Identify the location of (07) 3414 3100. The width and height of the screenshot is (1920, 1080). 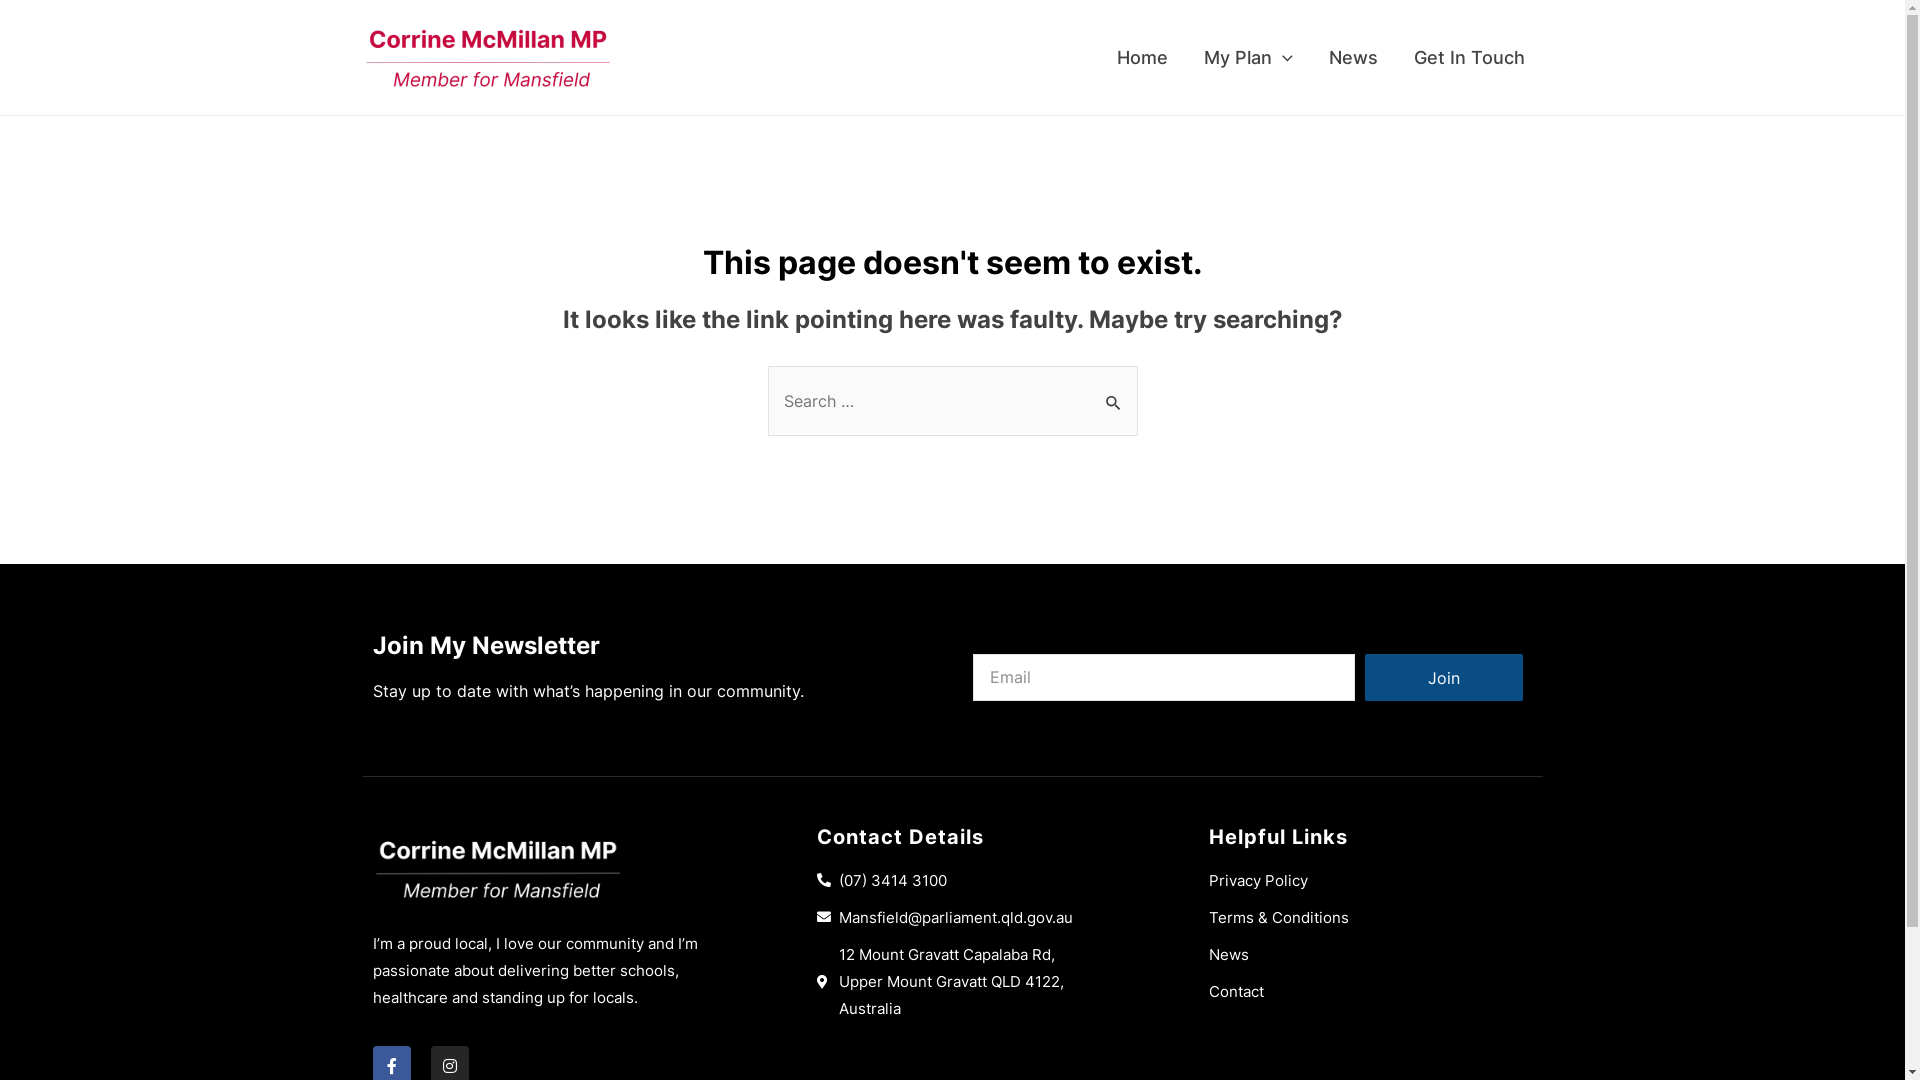
(979, 880).